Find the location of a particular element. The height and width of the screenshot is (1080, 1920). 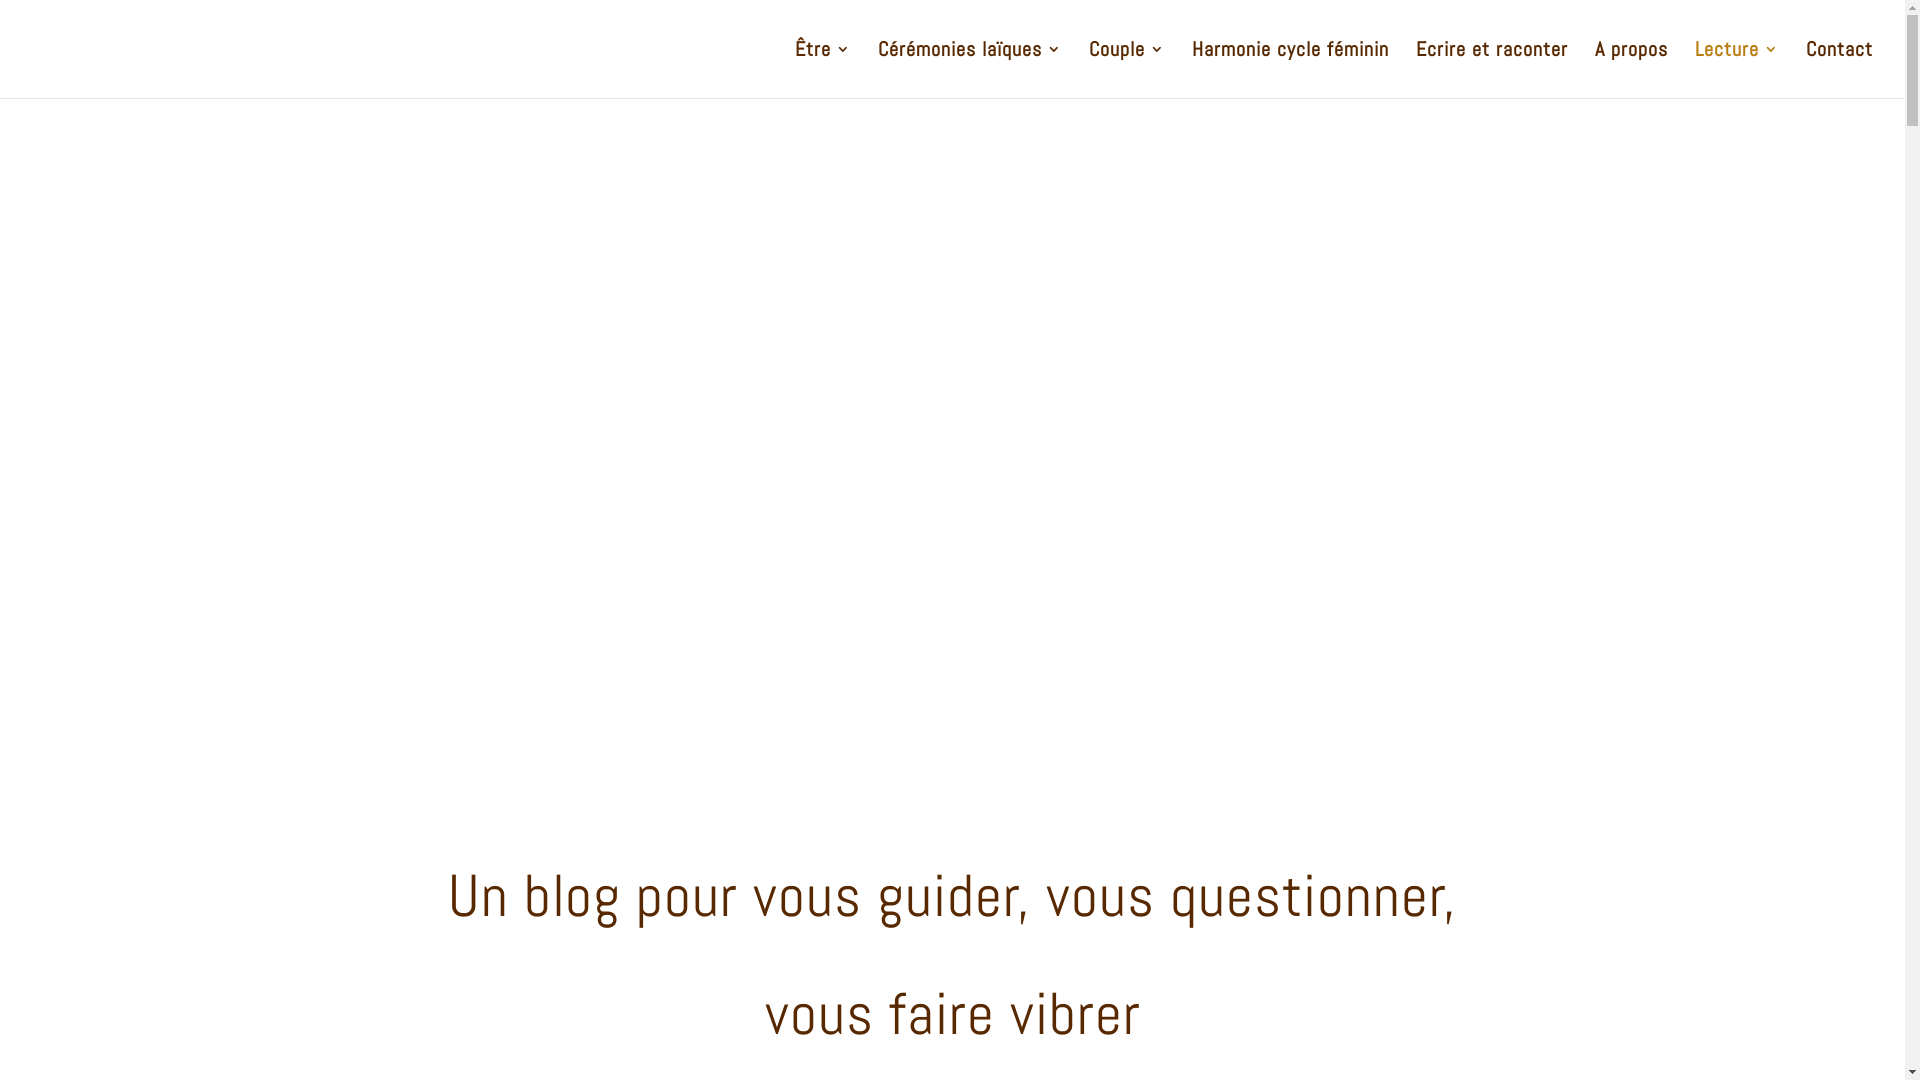

Couple is located at coordinates (1127, 70).